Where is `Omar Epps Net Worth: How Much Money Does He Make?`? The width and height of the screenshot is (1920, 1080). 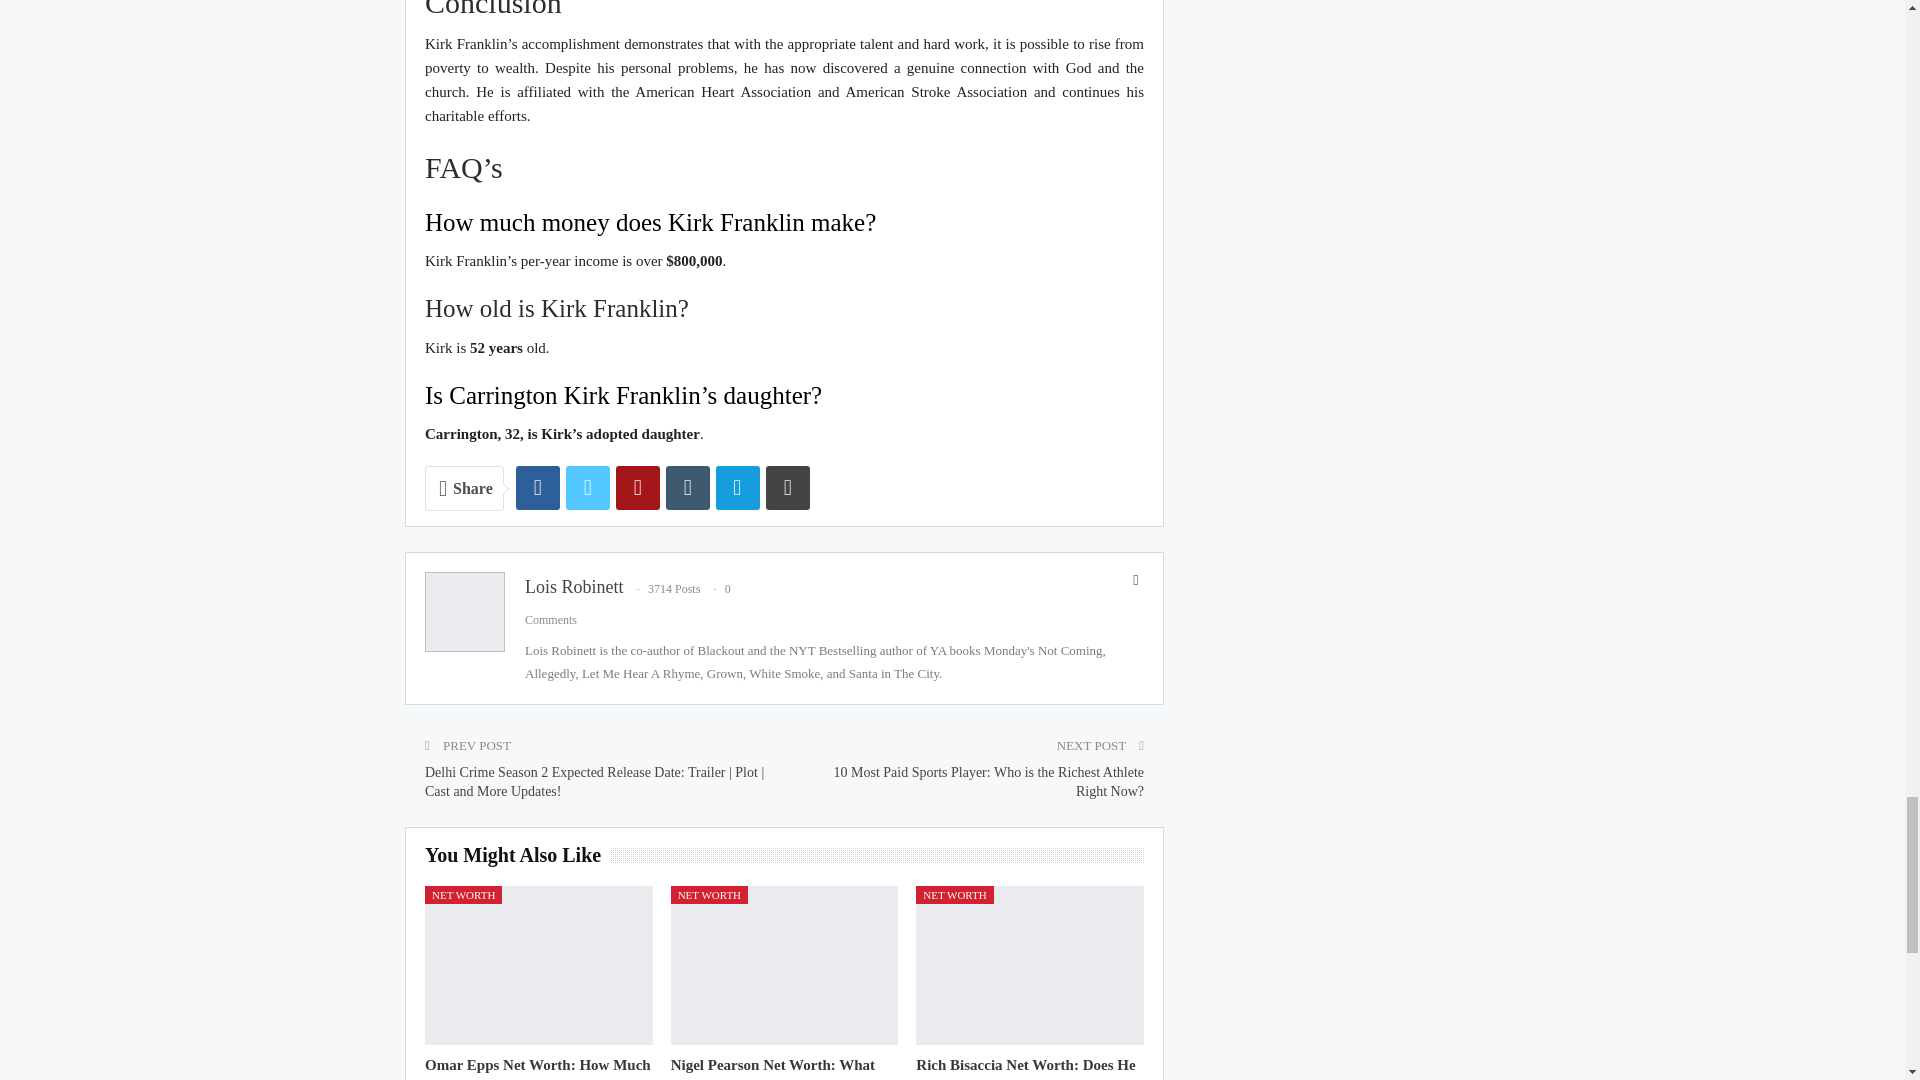
Omar Epps Net Worth: How Much Money Does He Make? is located at coordinates (537, 1068).